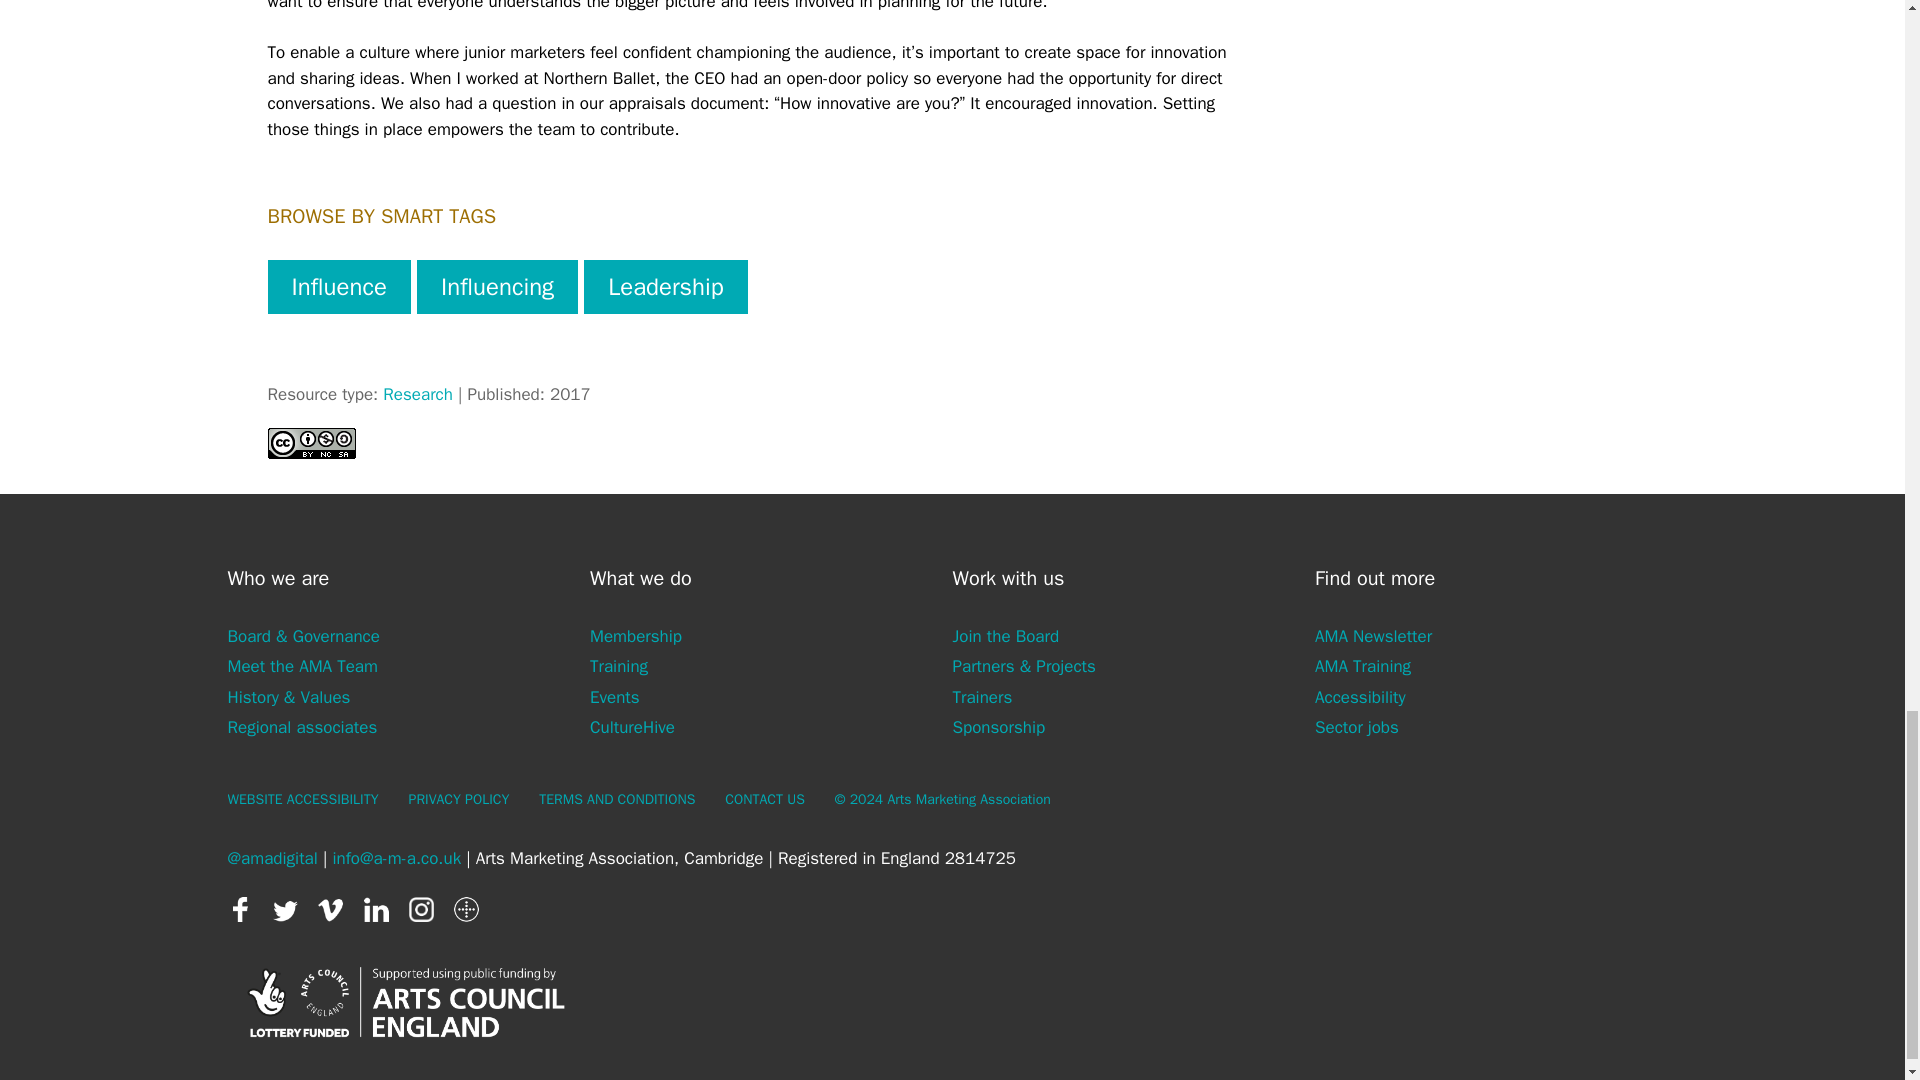 This screenshot has height=1080, width=1920. What do you see at coordinates (1374, 636) in the screenshot?
I see `AMA Newsletter` at bounding box center [1374, 636].